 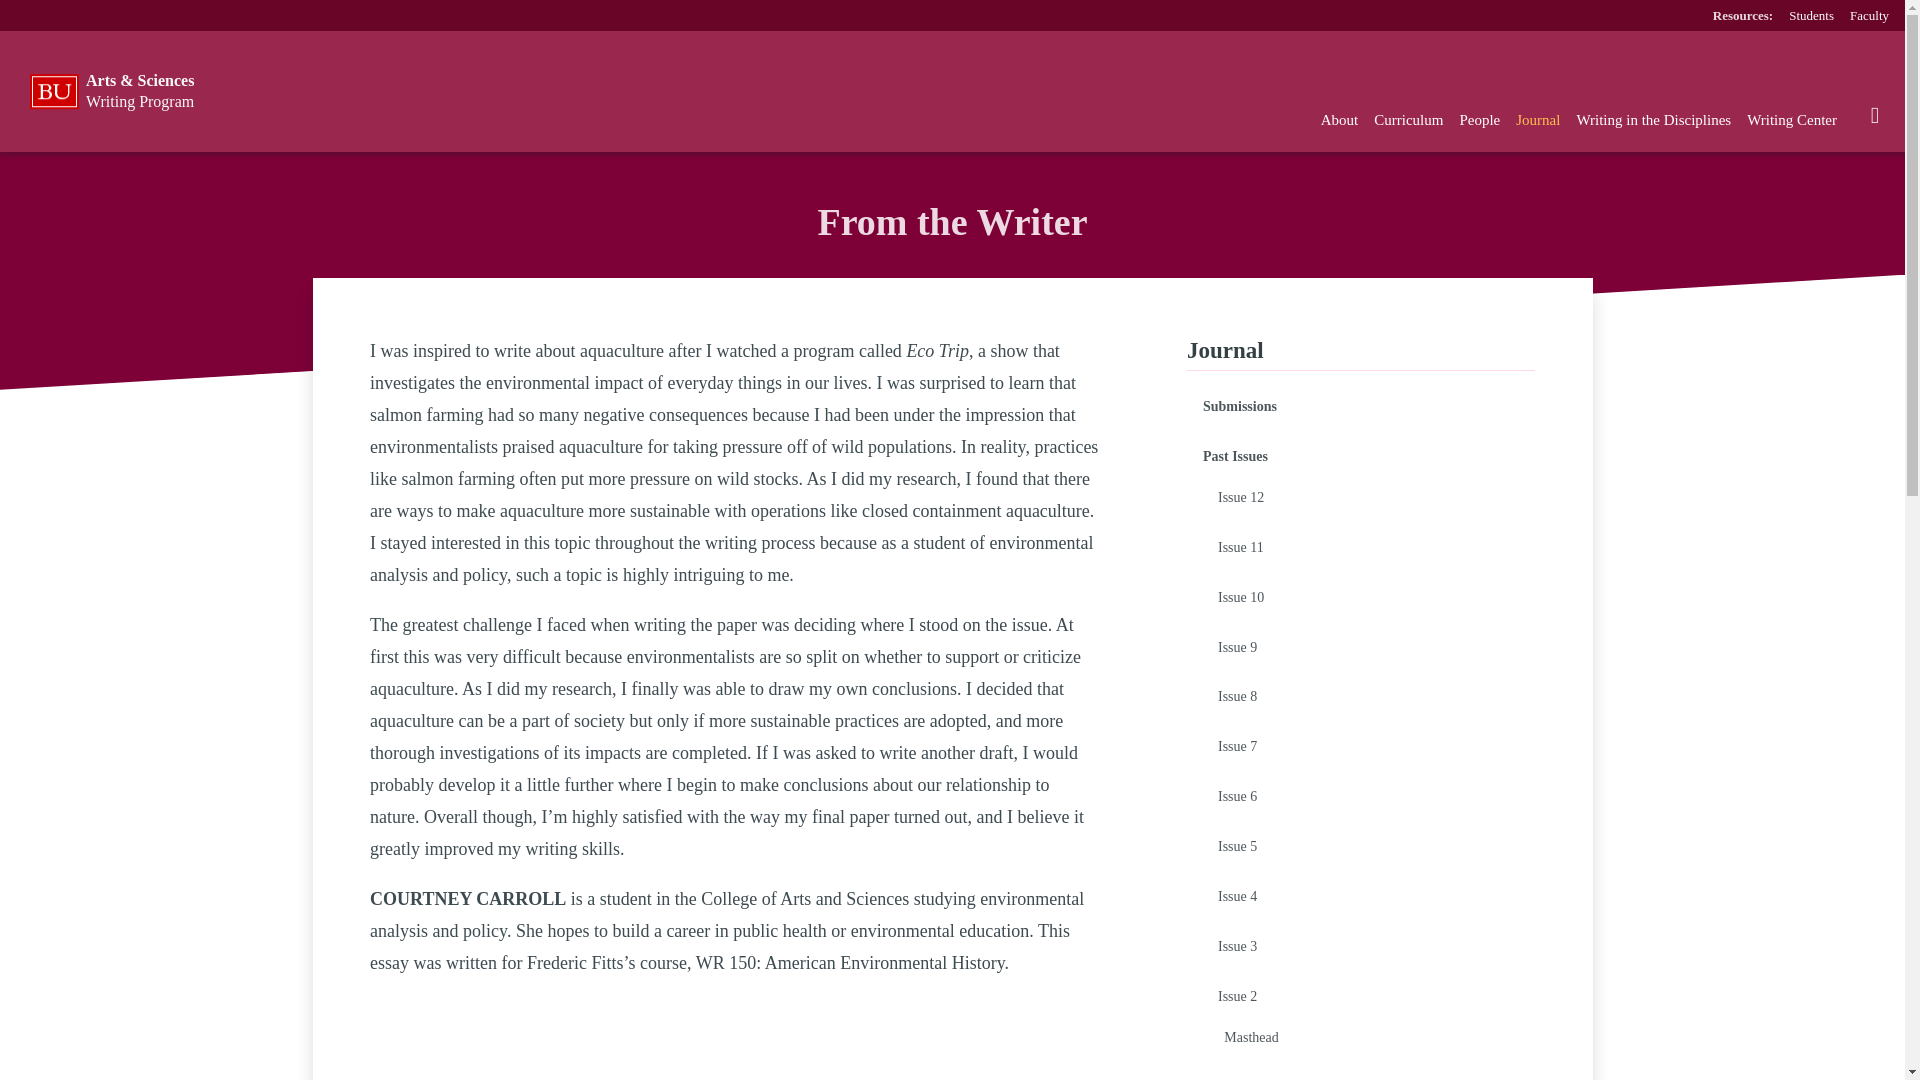 What do you see at coordinates (1654, 120) in the screenshot?
I see `Writing in the Disciplines` at bounding box center [1654, 120].